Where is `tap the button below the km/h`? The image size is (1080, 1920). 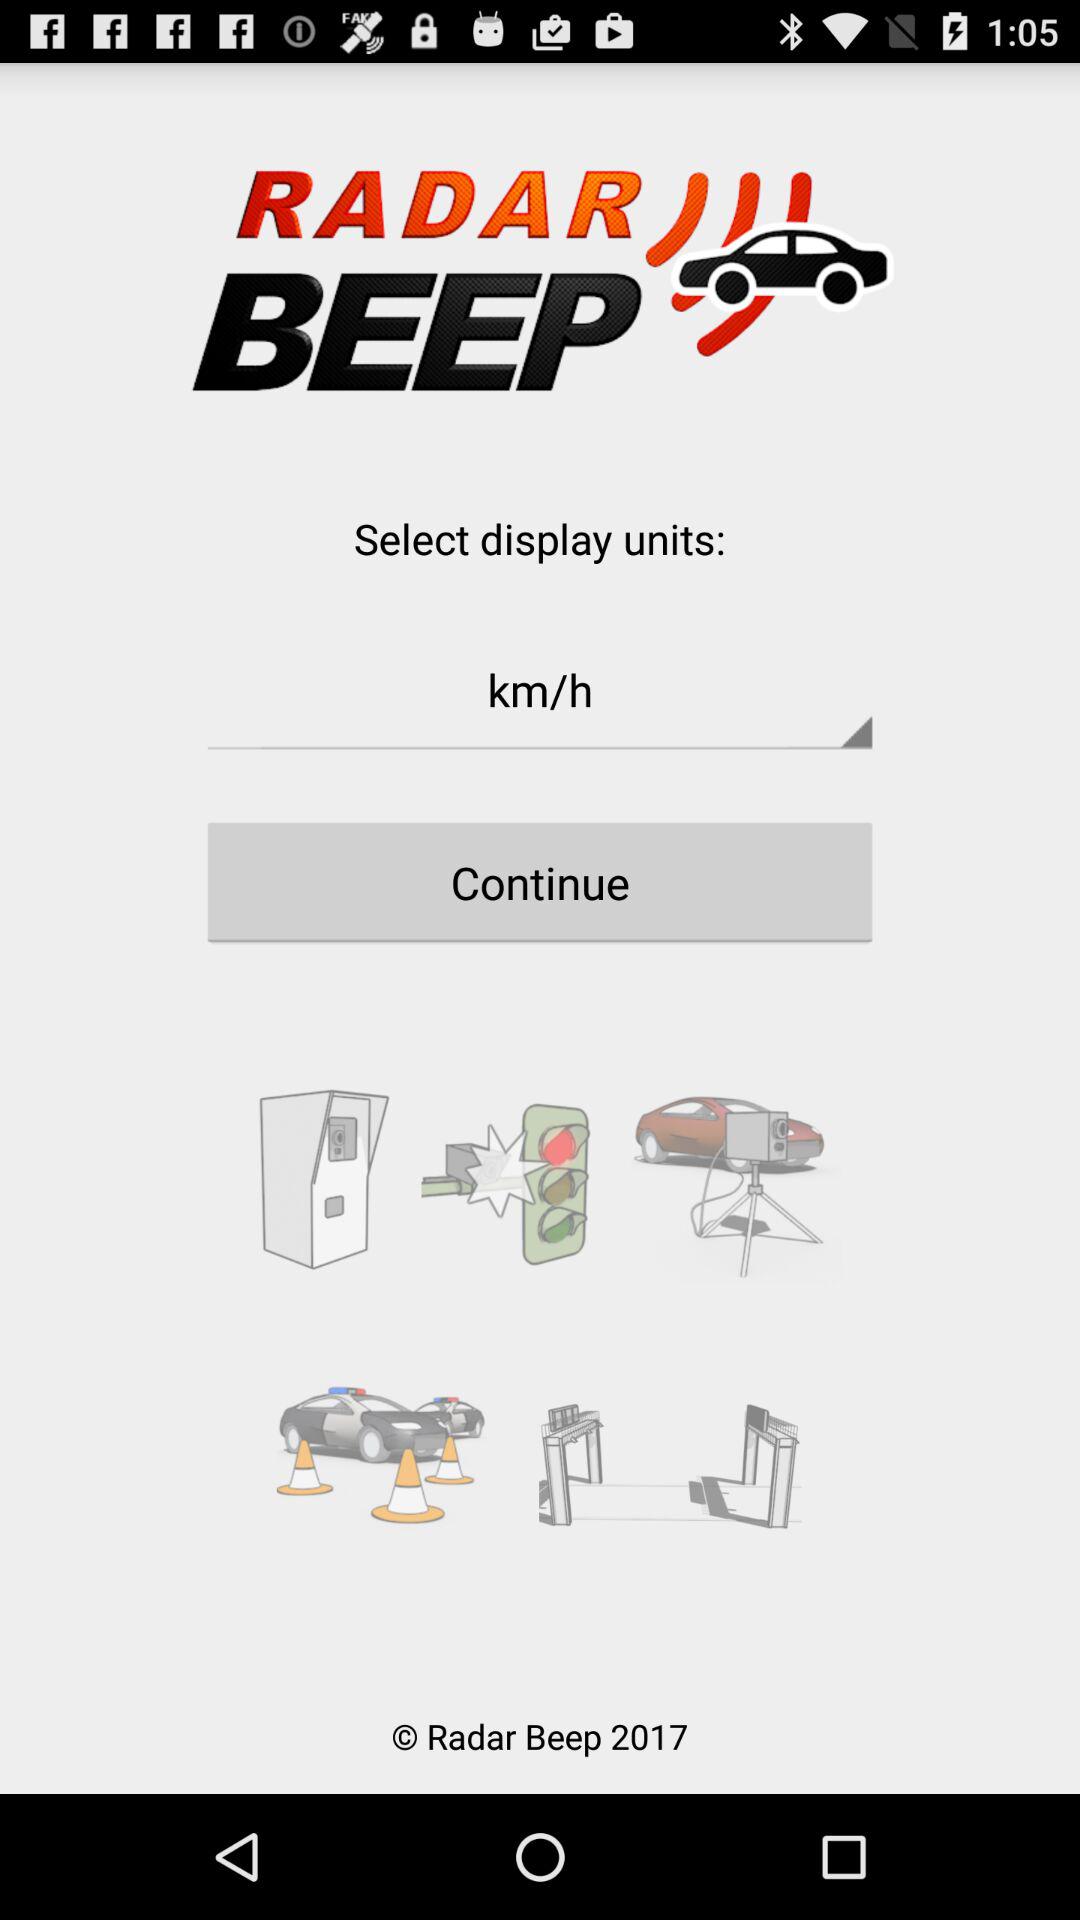 tap the button below the km/h is located at coordinates (540, 882).